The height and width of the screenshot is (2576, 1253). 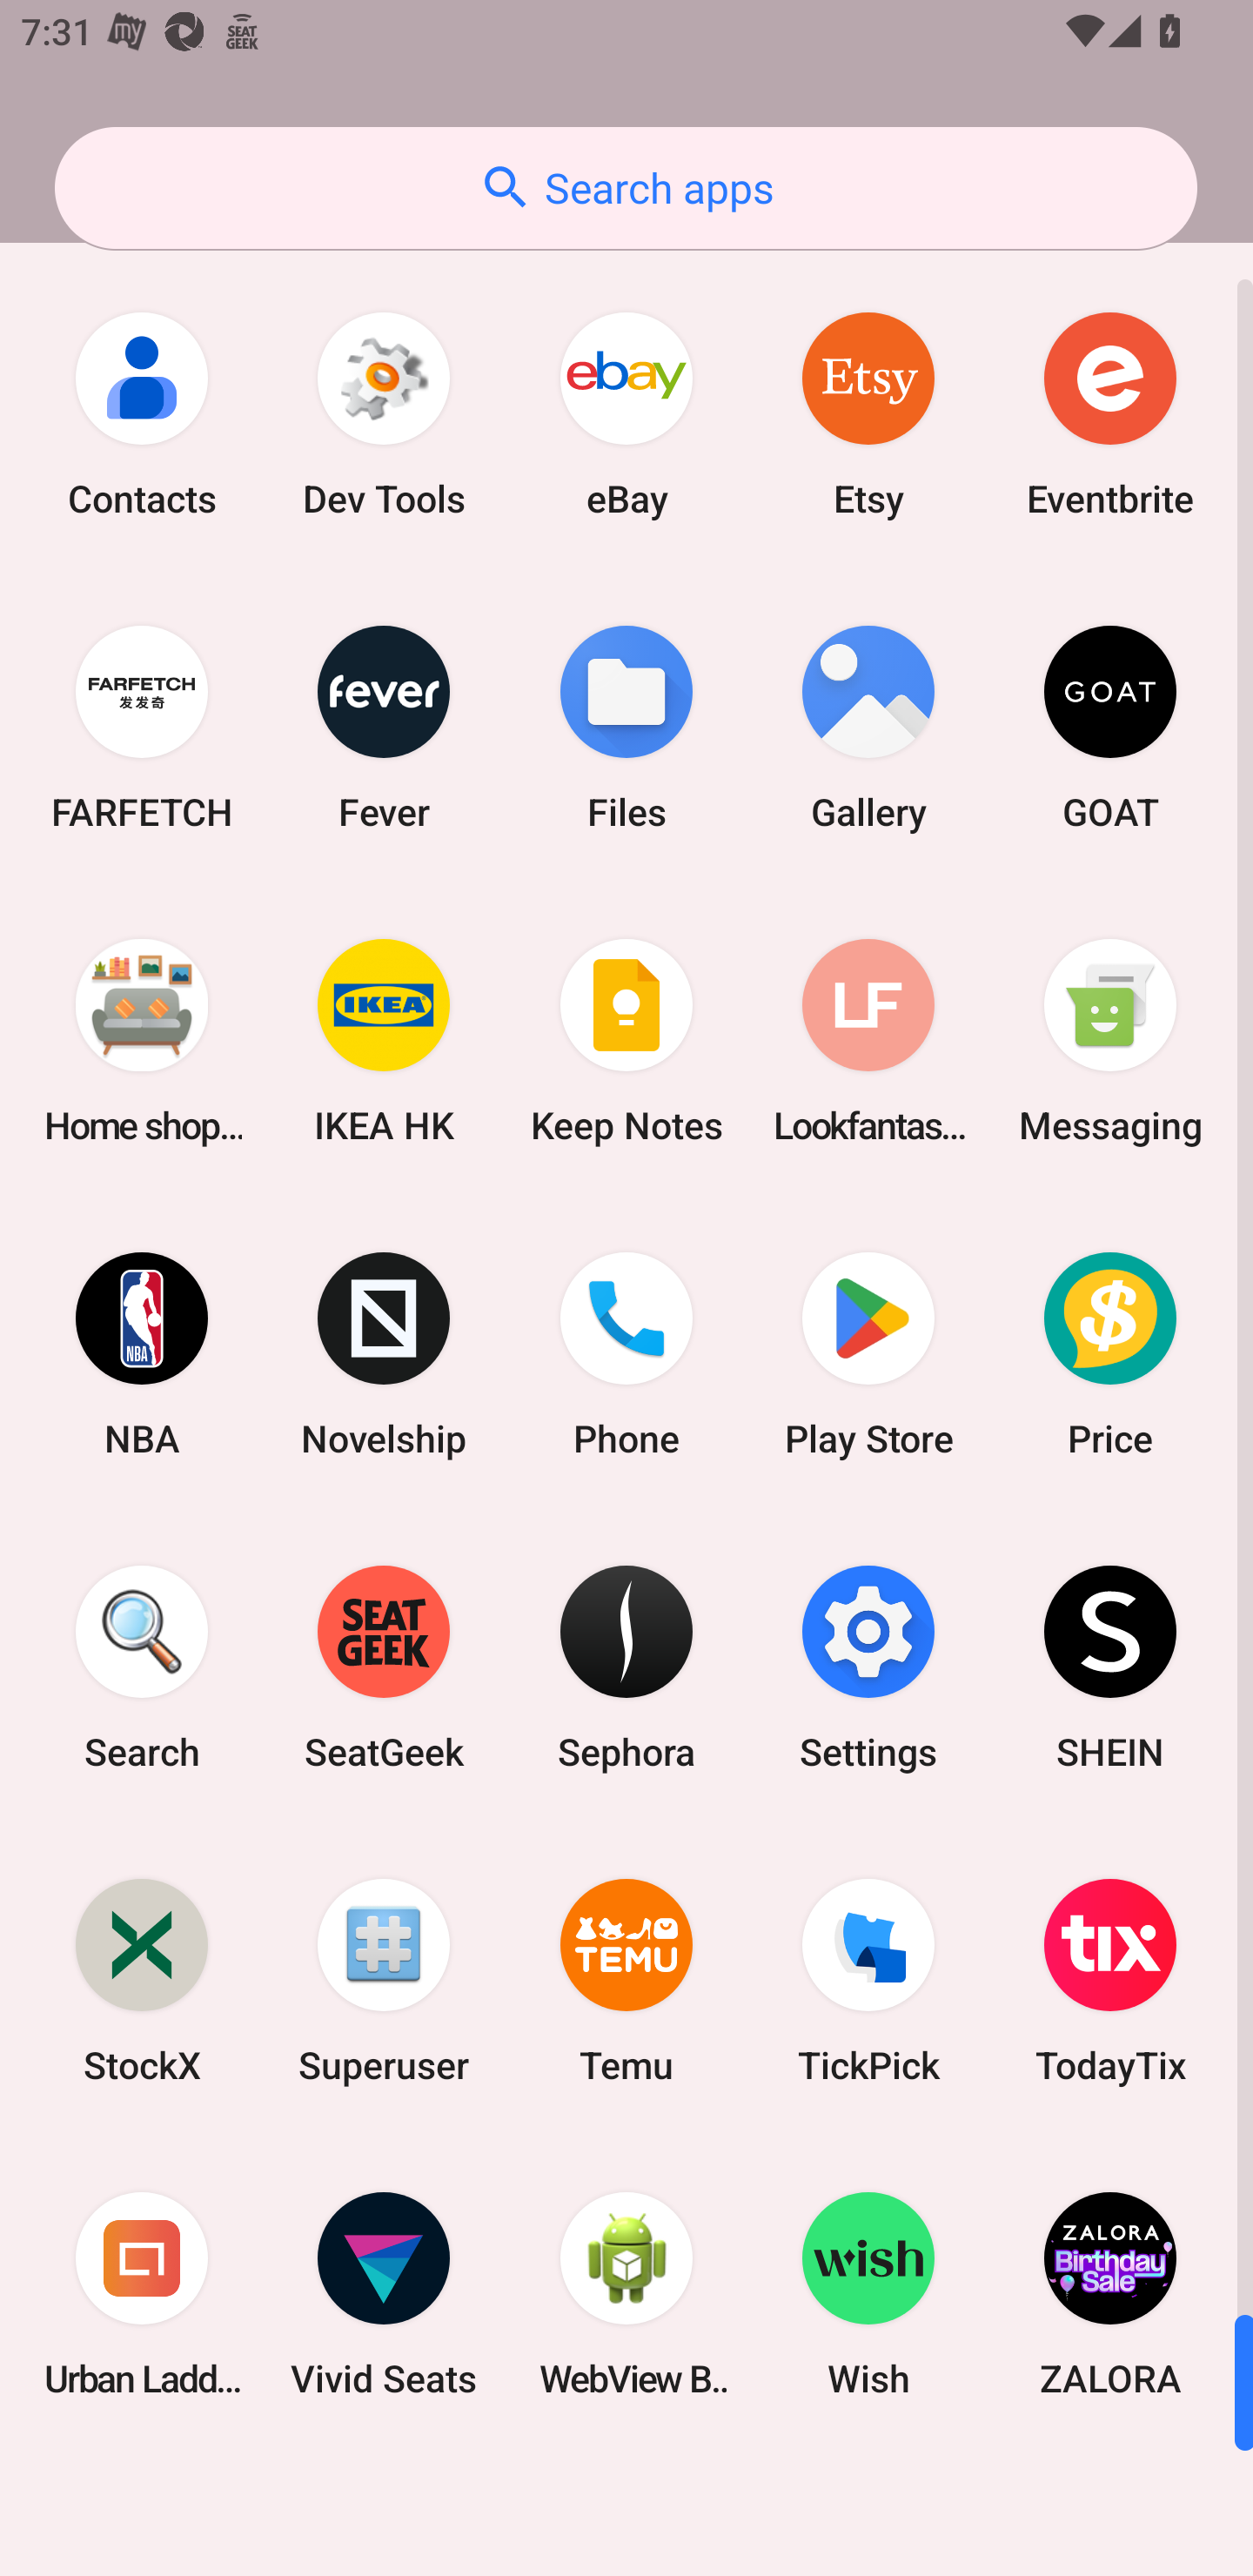 What do you see at coordinates (626, 728) in the screenshot?
I see `Files` at bounding box center [626, 728].